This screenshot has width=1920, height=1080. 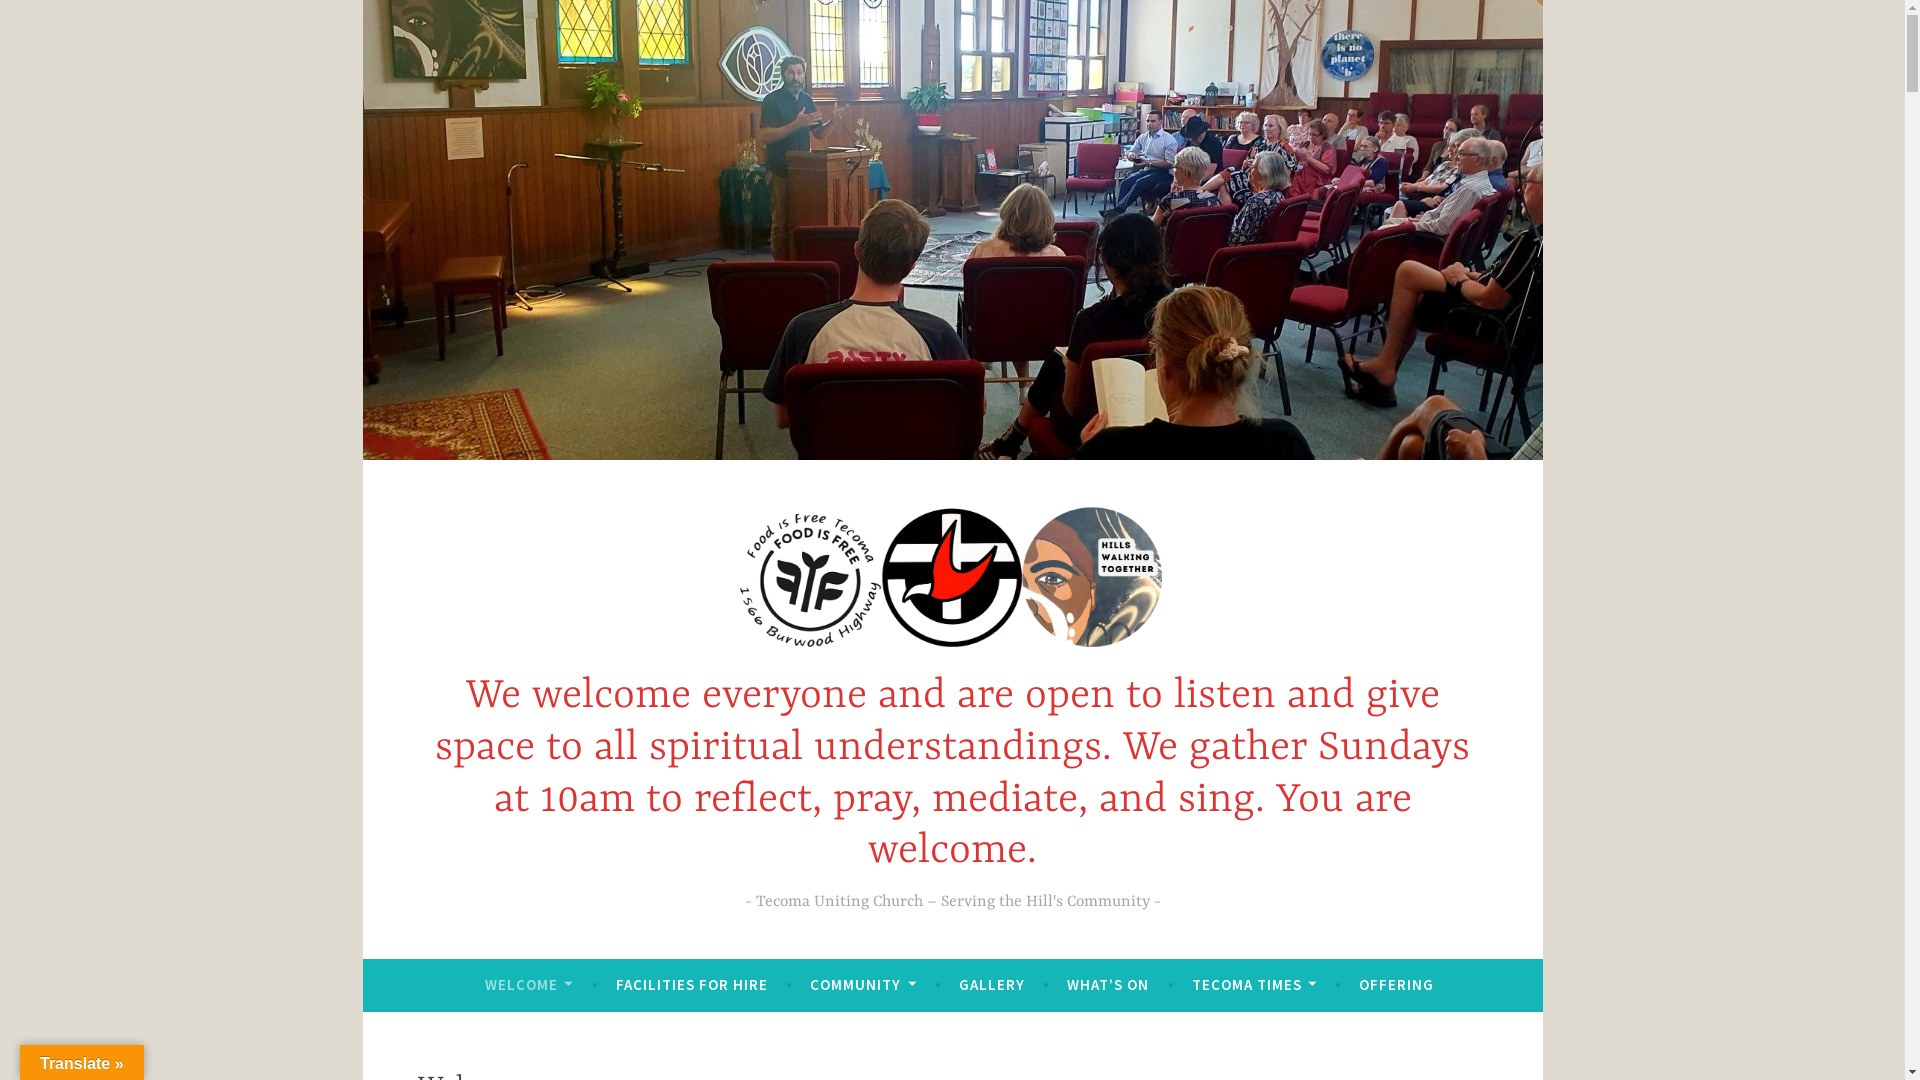 What do you see at coordinates (1254, 985) in the screenshot?
I see `TECOMA TIMES` at bounding box center [1254, 985].